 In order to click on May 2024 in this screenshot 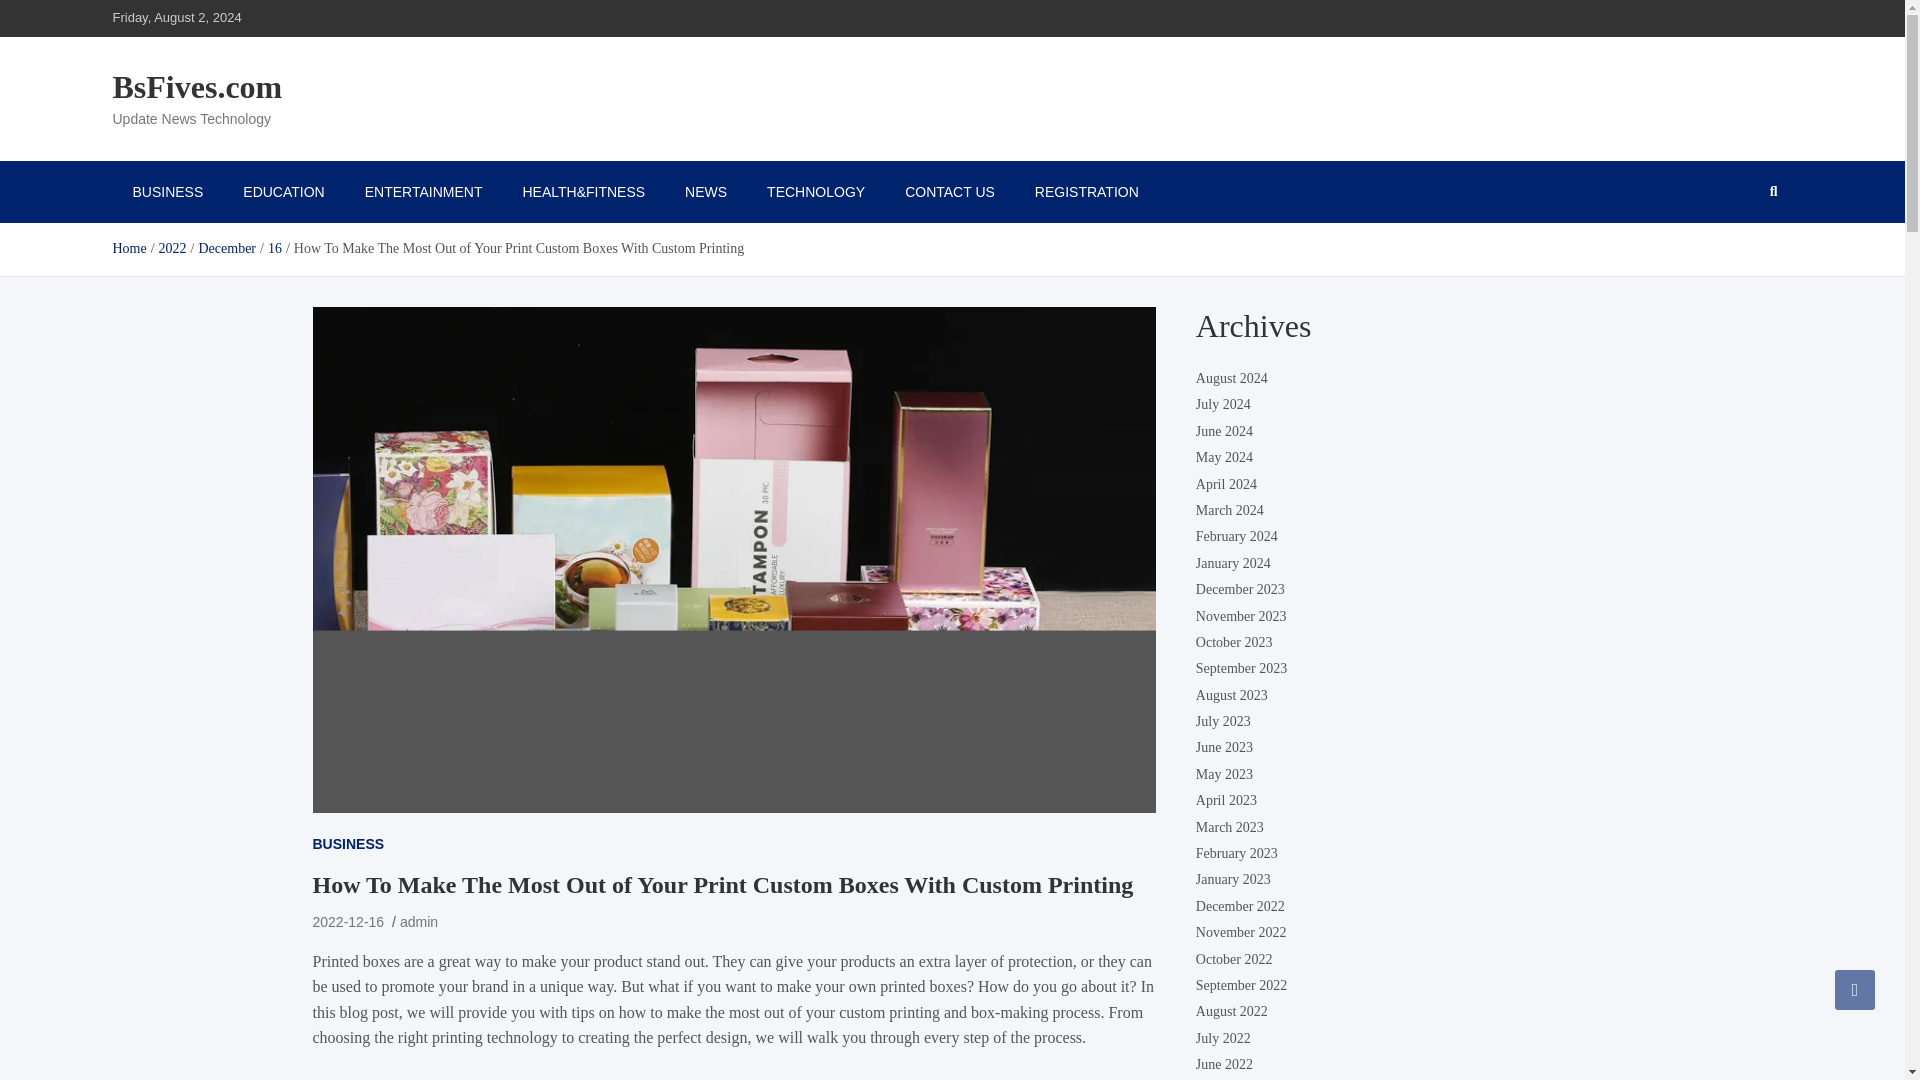, I will do `click(1224, 458)`.